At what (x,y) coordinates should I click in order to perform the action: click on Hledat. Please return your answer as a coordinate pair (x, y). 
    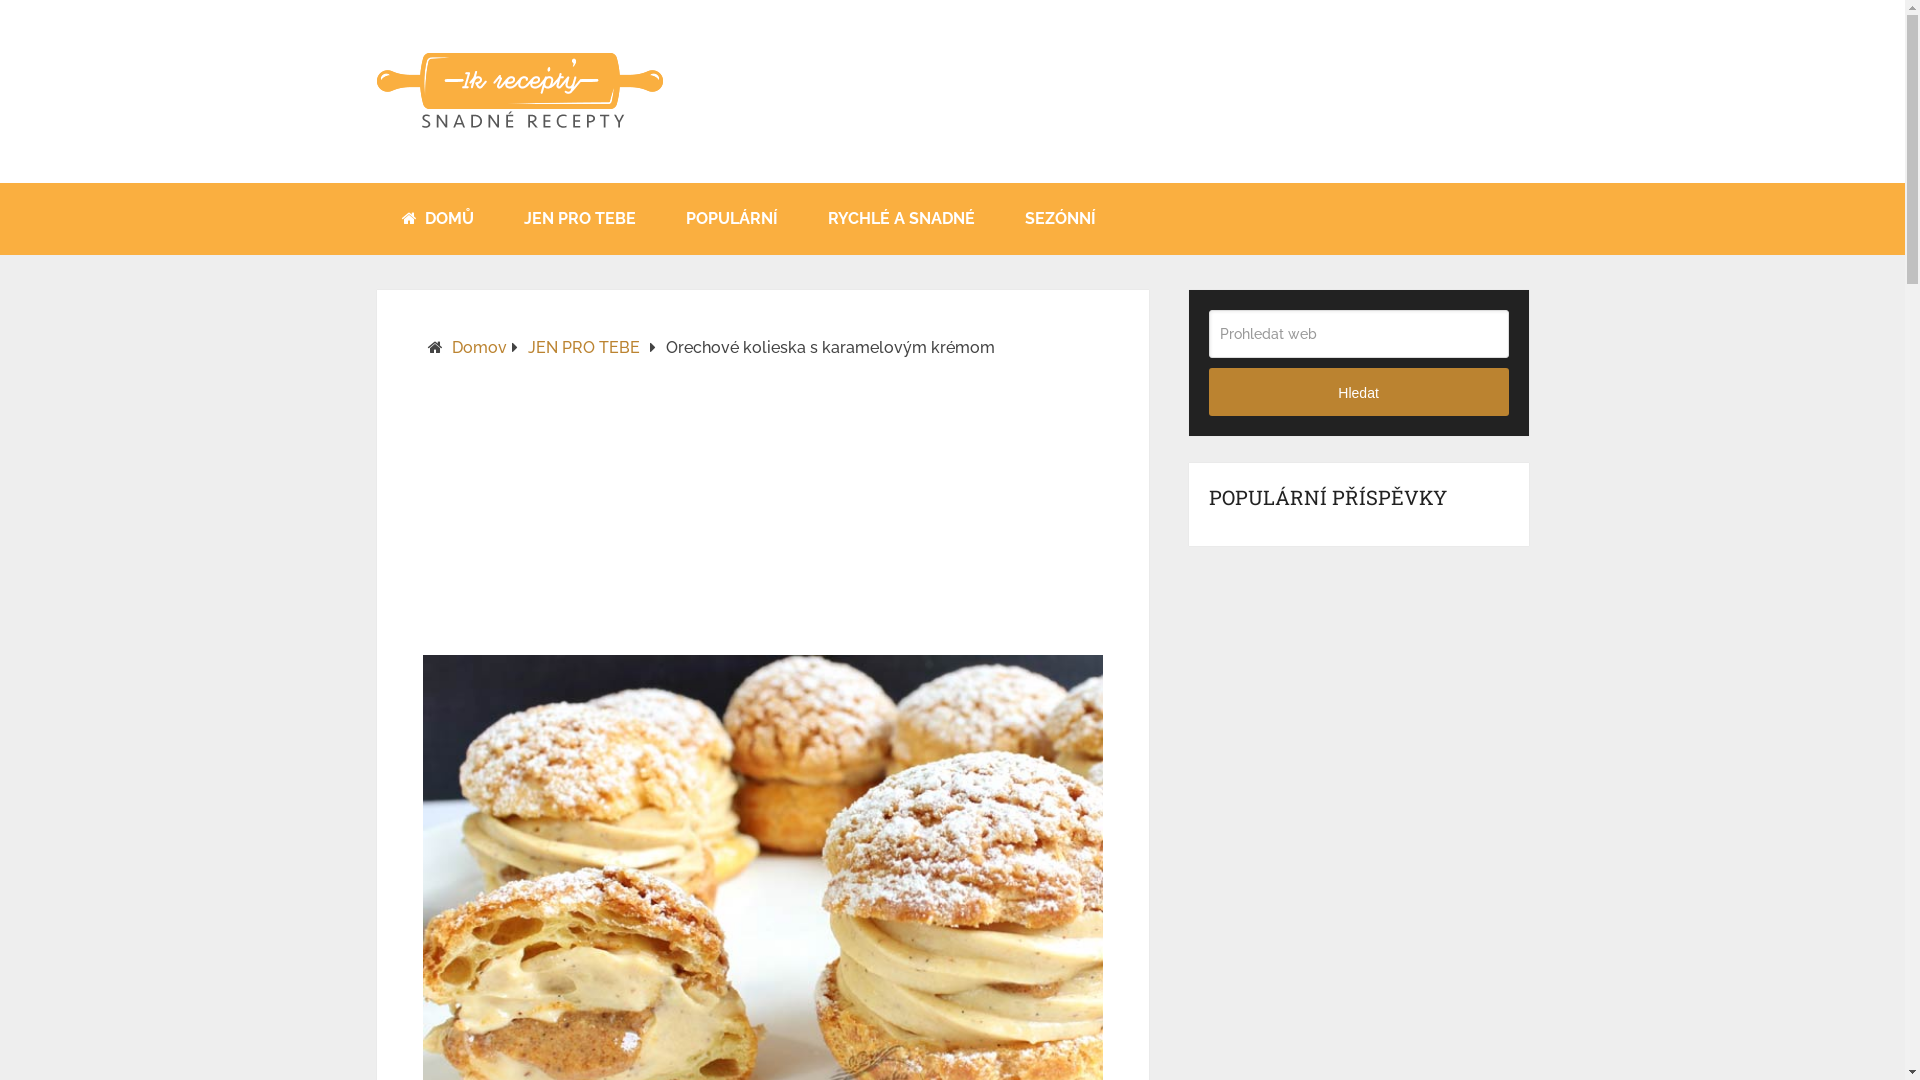
    Looking at the image, I should click on (1359, 392).